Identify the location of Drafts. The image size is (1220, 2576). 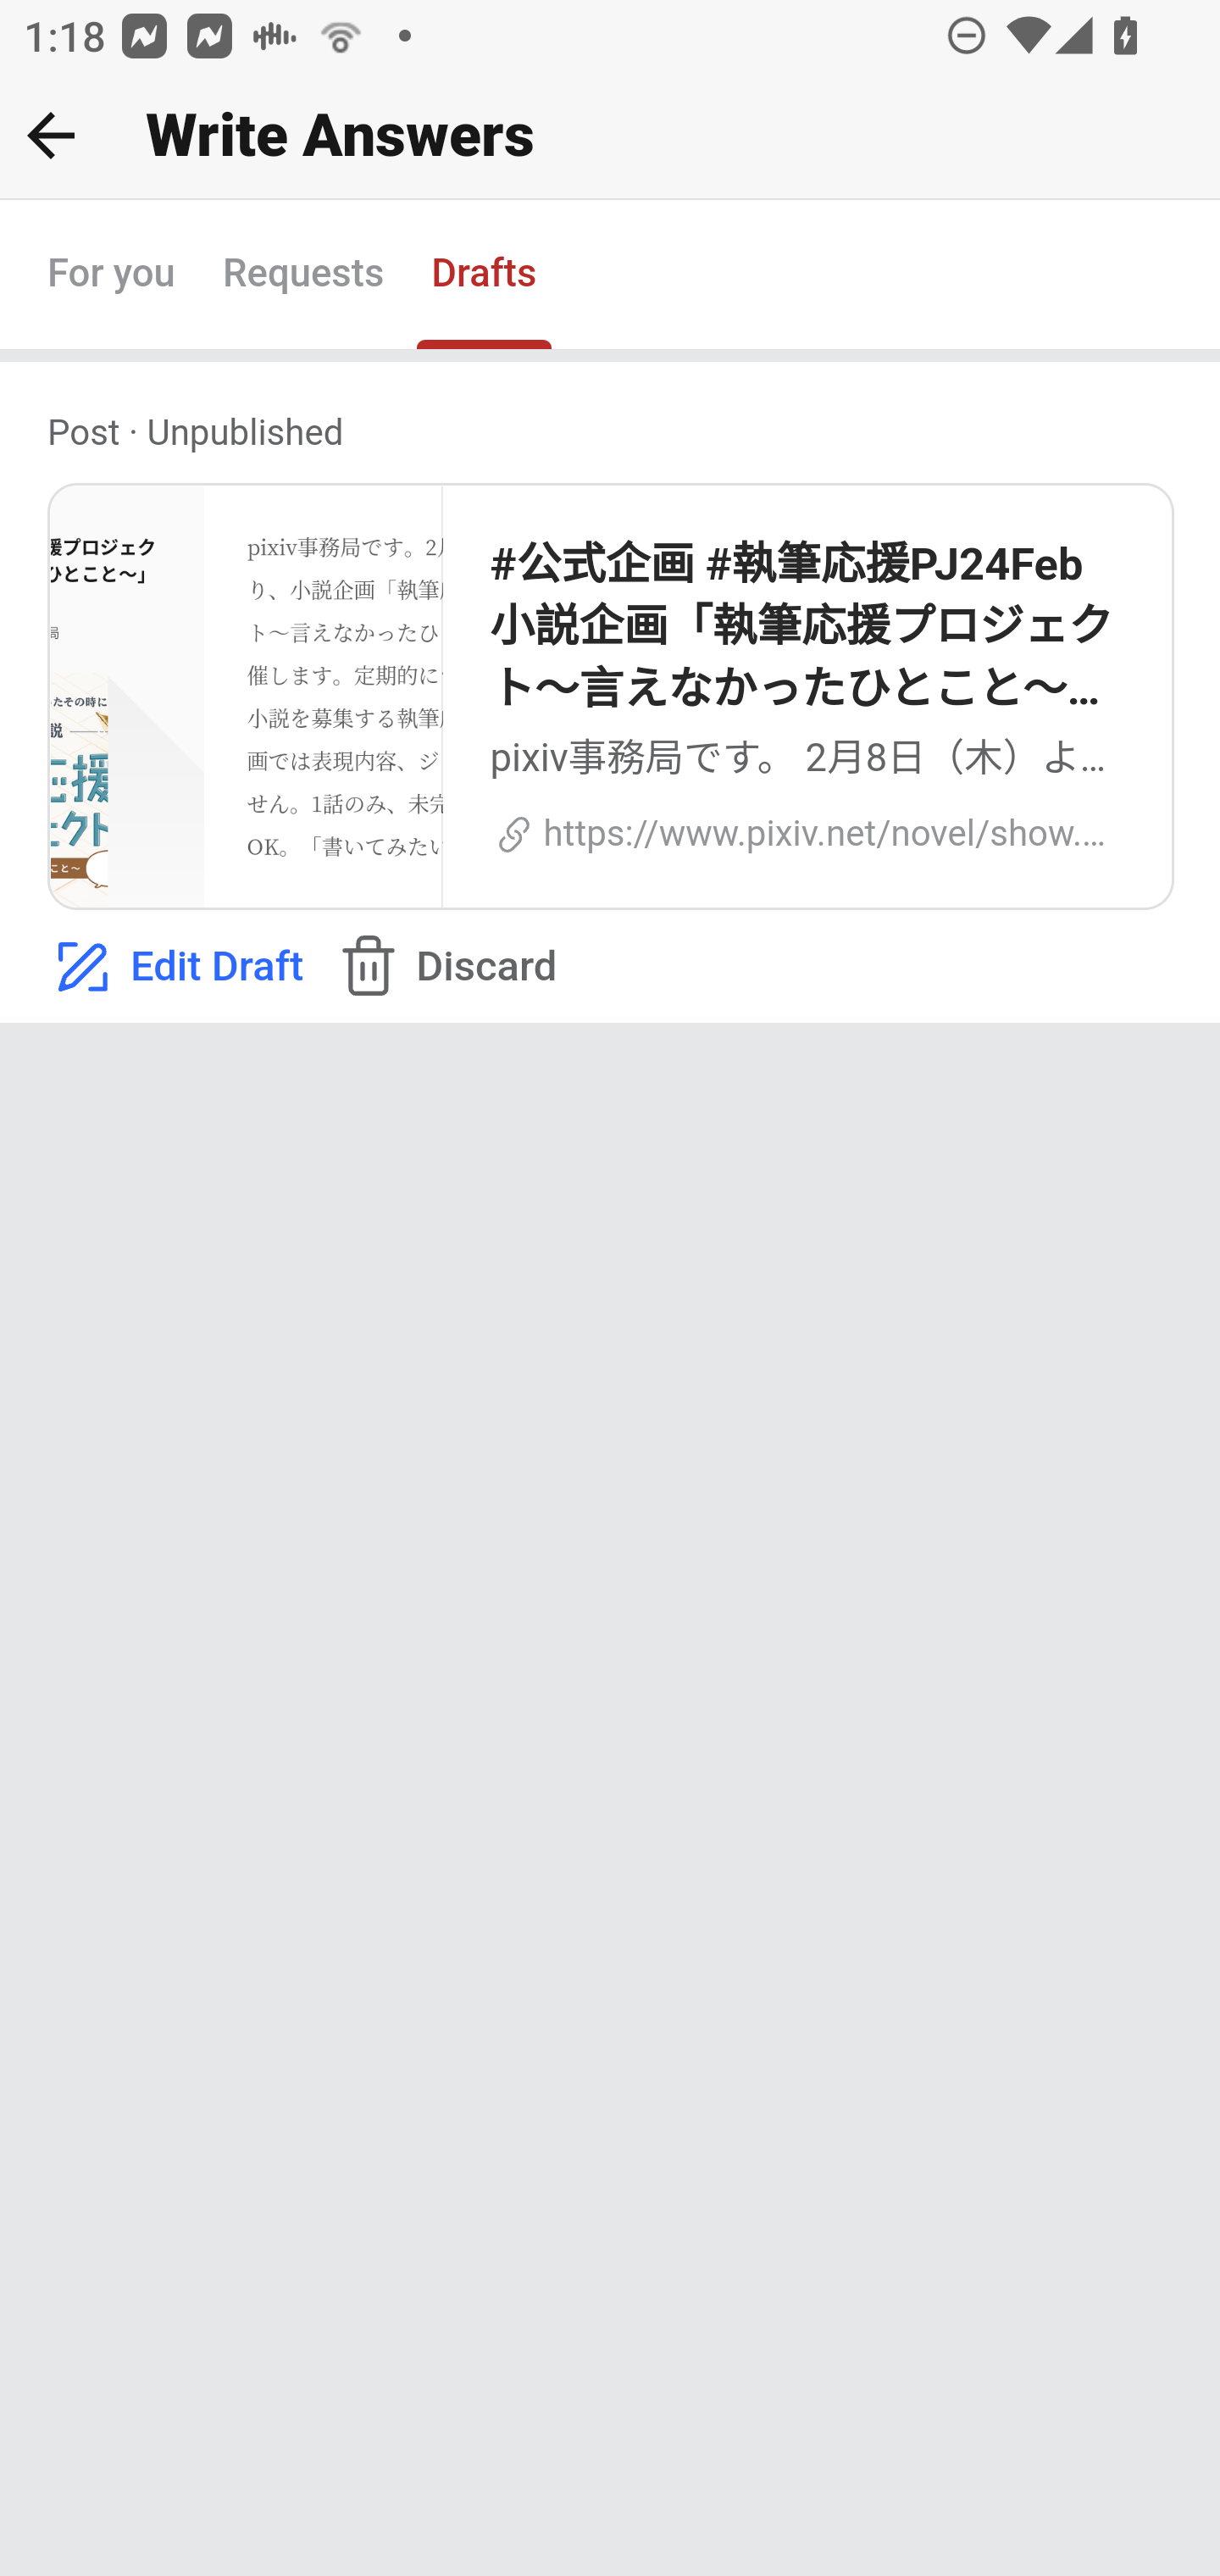
(485, 275).